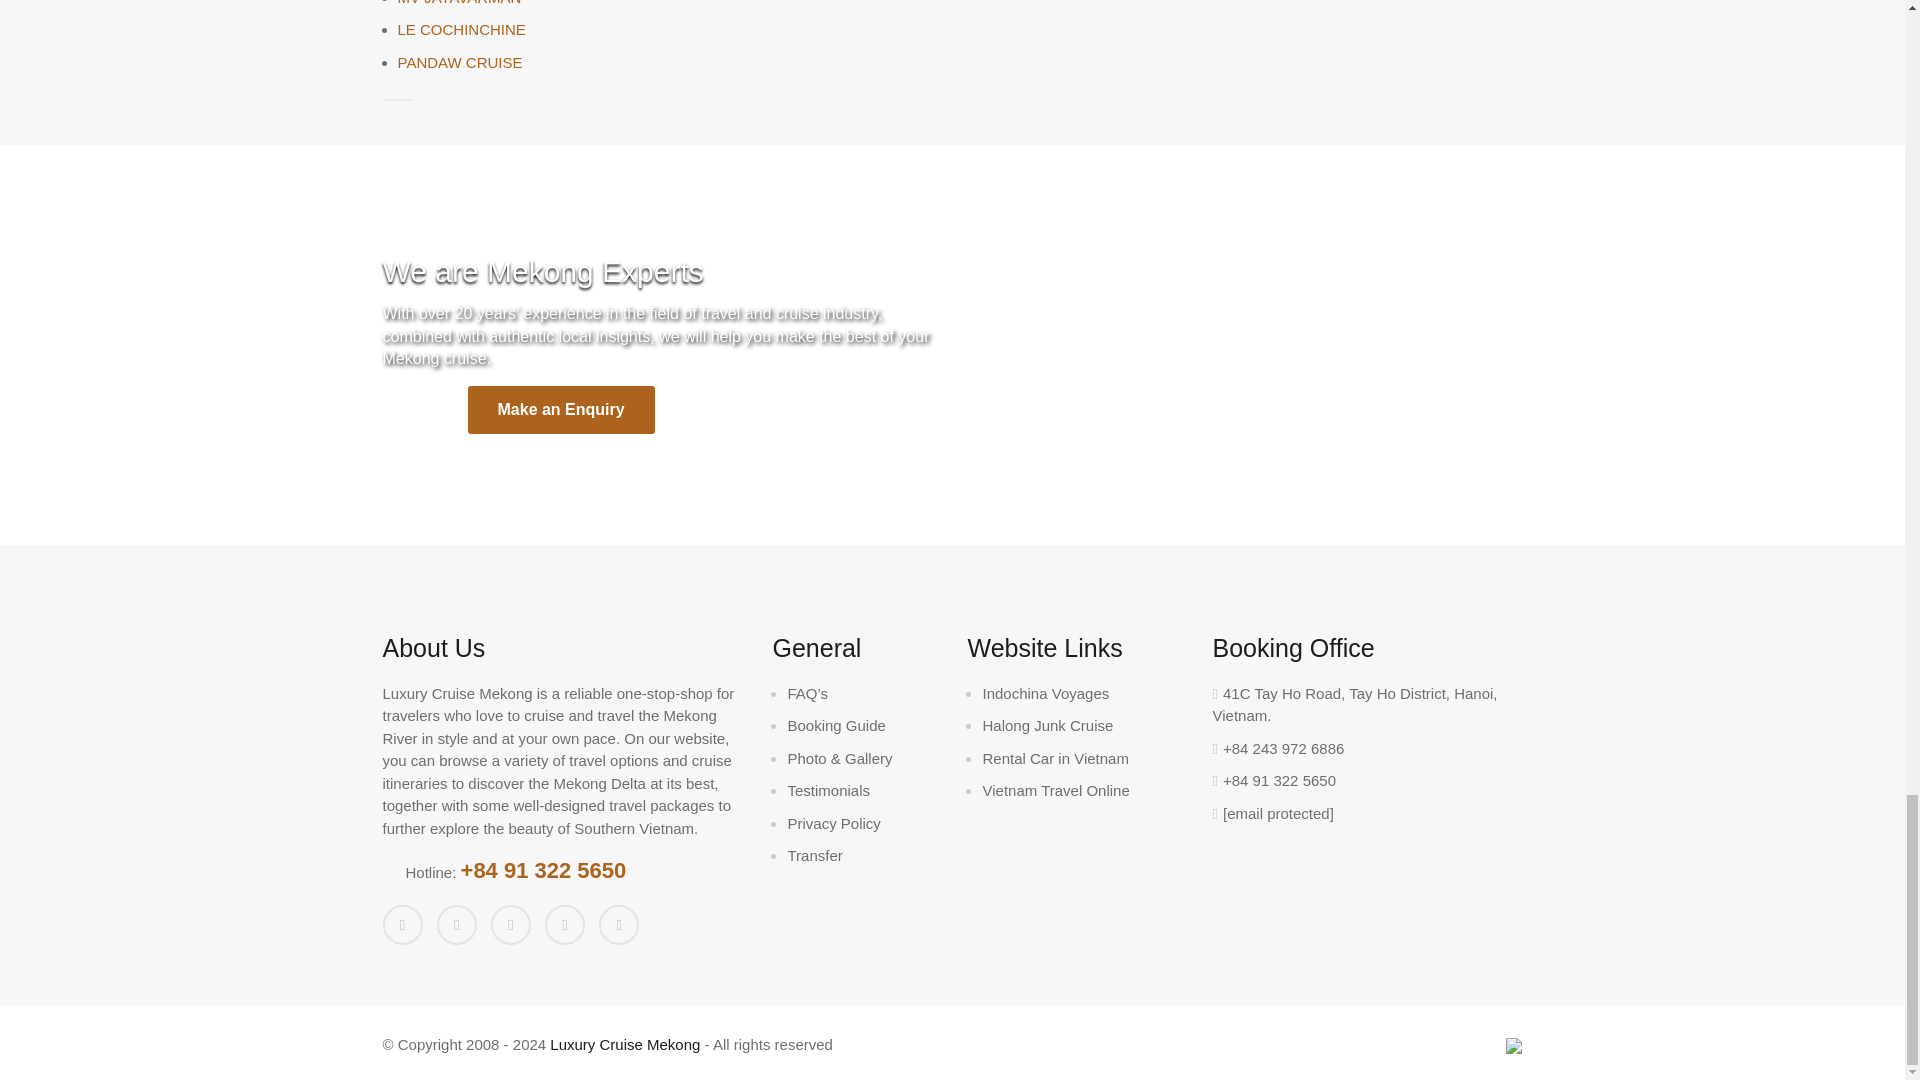 This screenshot has height=1080, width=1920. I want to click on PANDAW CRUISE, so click(460, 62).